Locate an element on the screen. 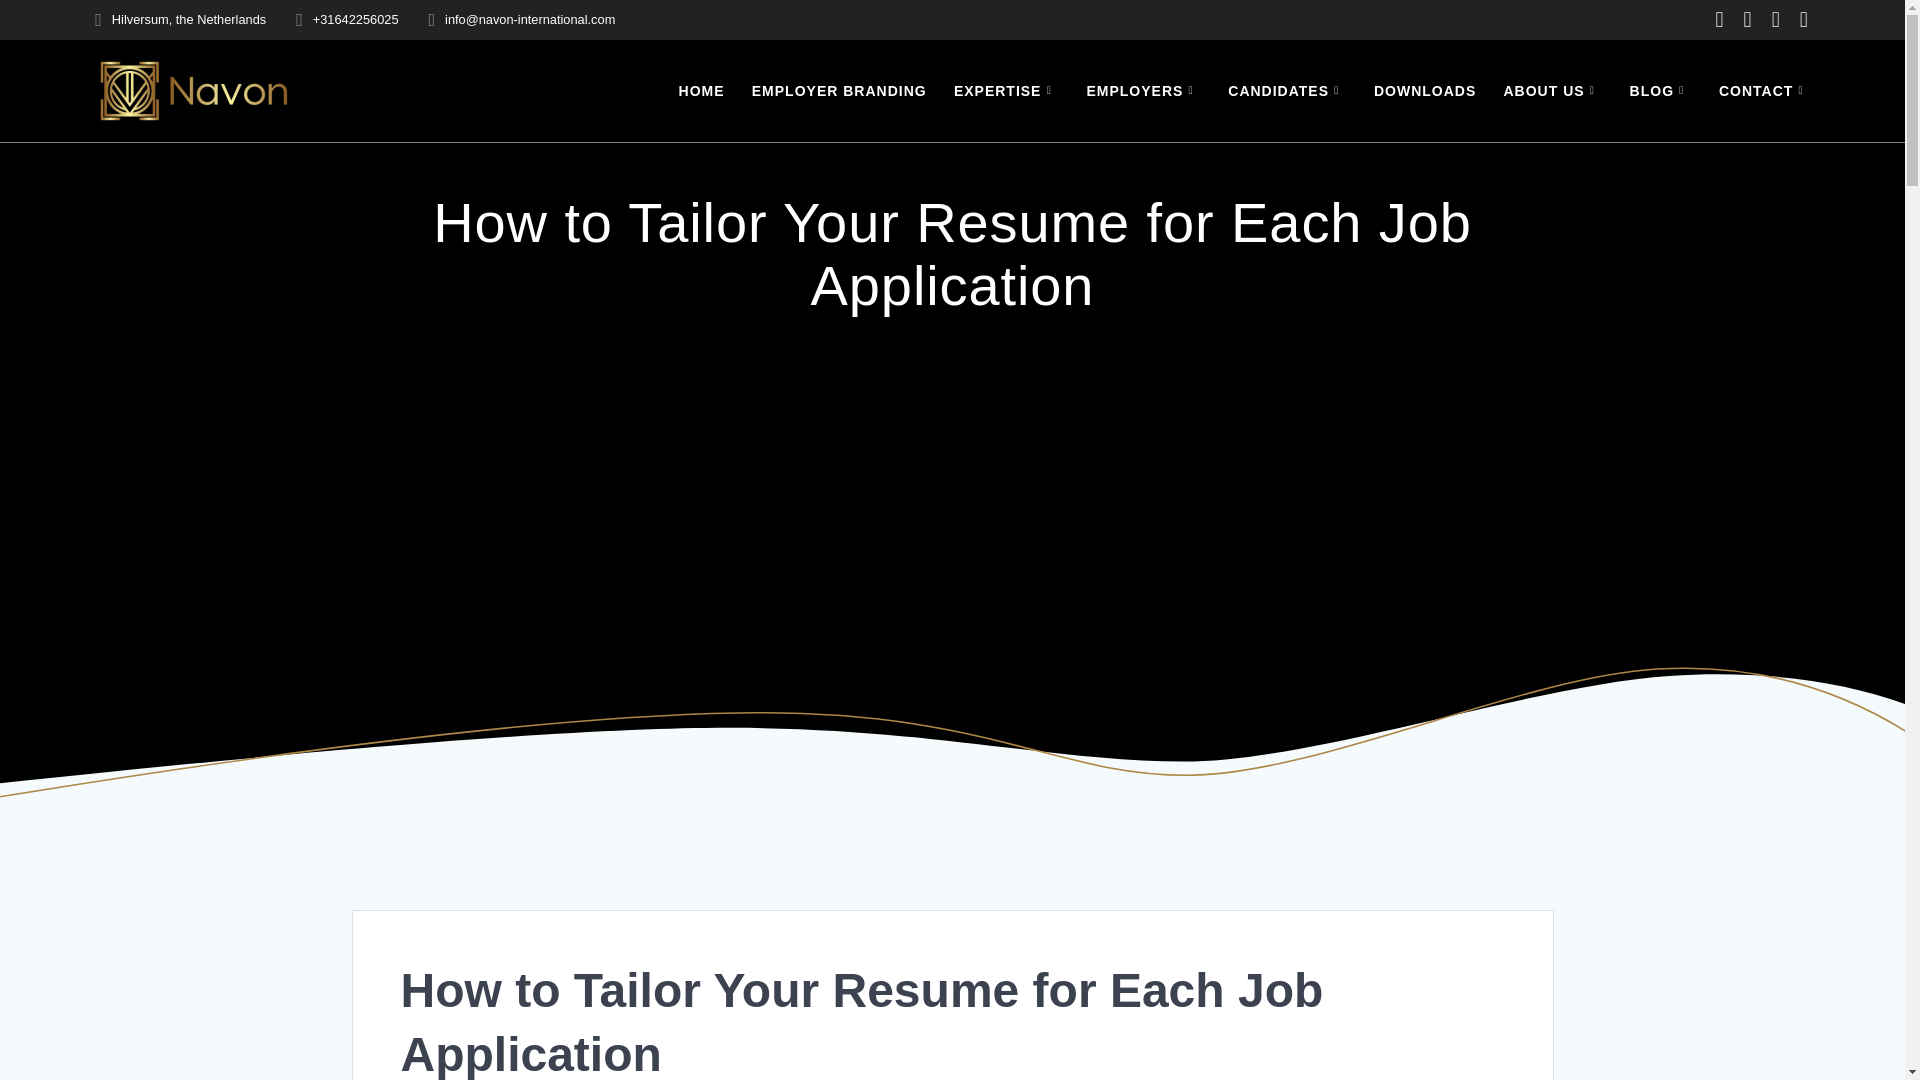 This screenshot has height=1080, width=1920. HOME is located at coordinates (702, 90).